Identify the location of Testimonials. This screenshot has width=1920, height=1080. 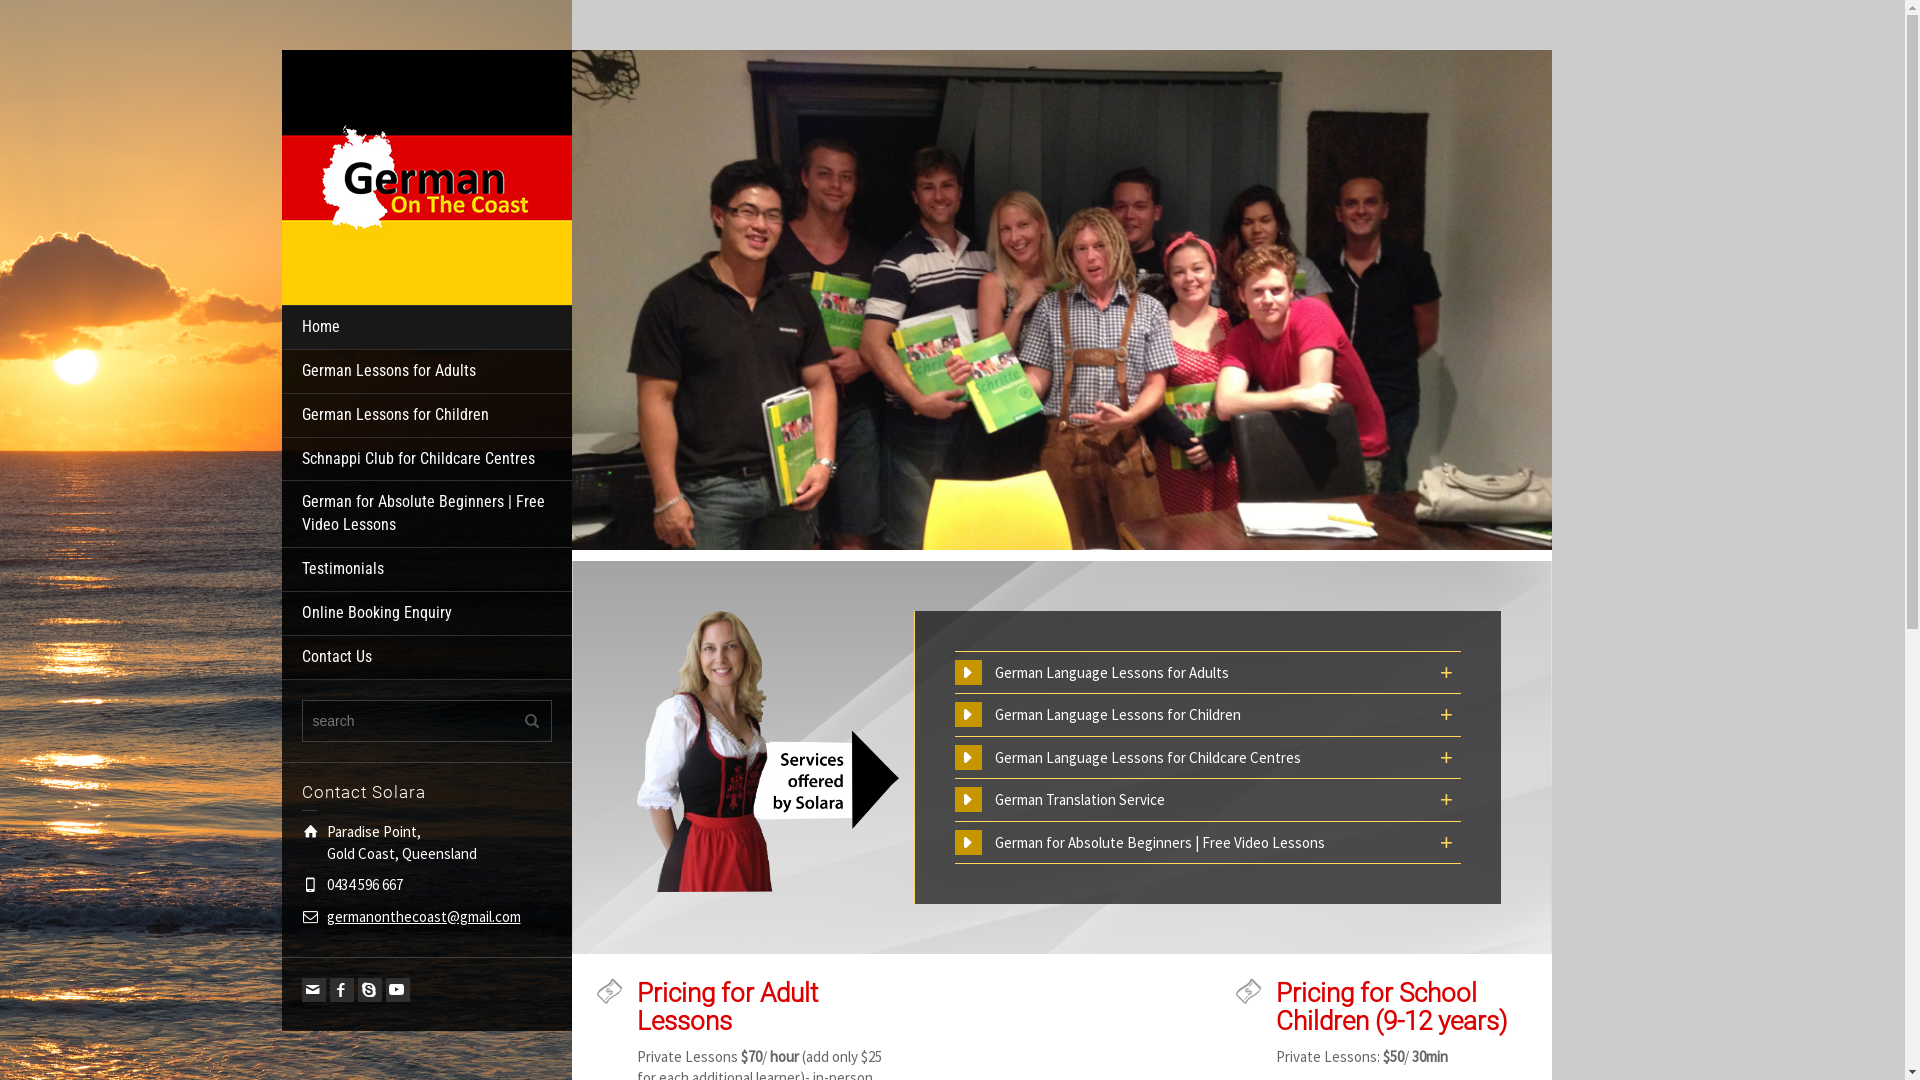
(427, 570).